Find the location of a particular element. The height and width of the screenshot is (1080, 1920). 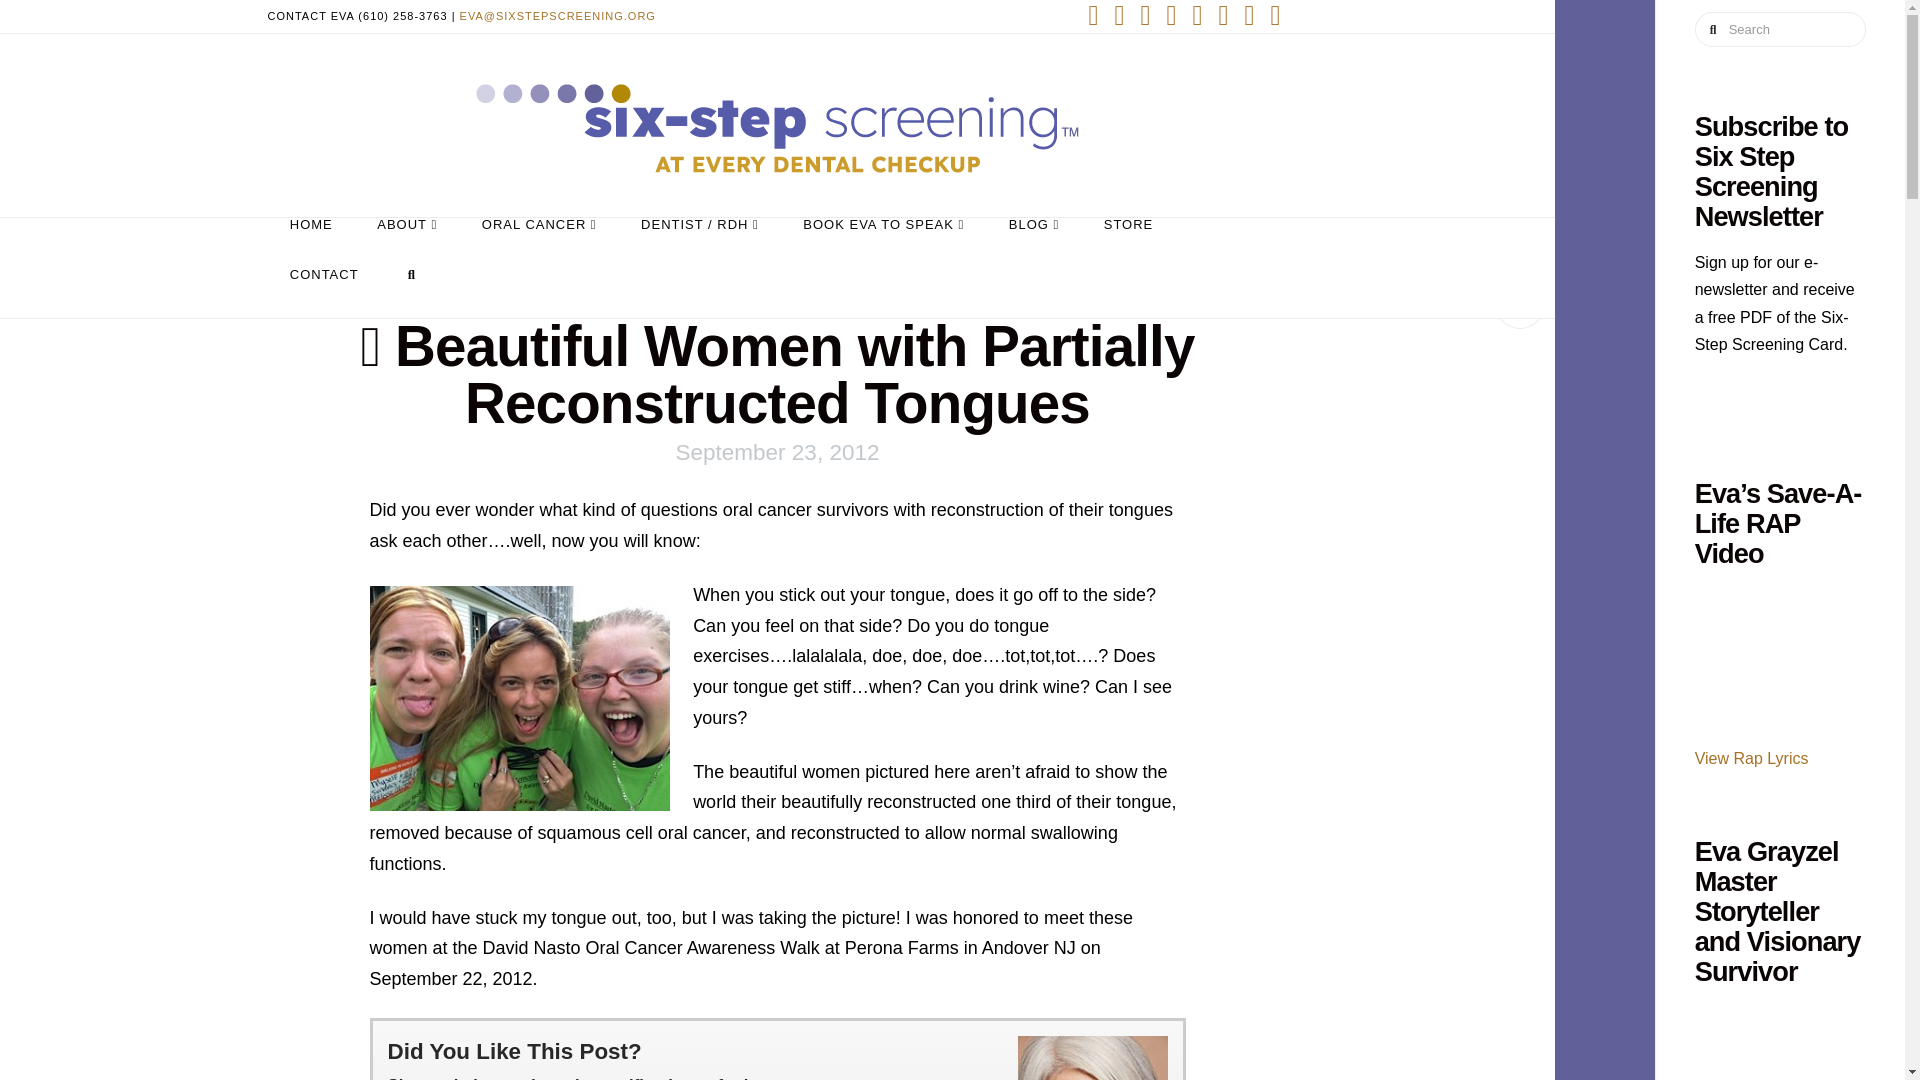

ABOUT is located at coordinates (408, 242).